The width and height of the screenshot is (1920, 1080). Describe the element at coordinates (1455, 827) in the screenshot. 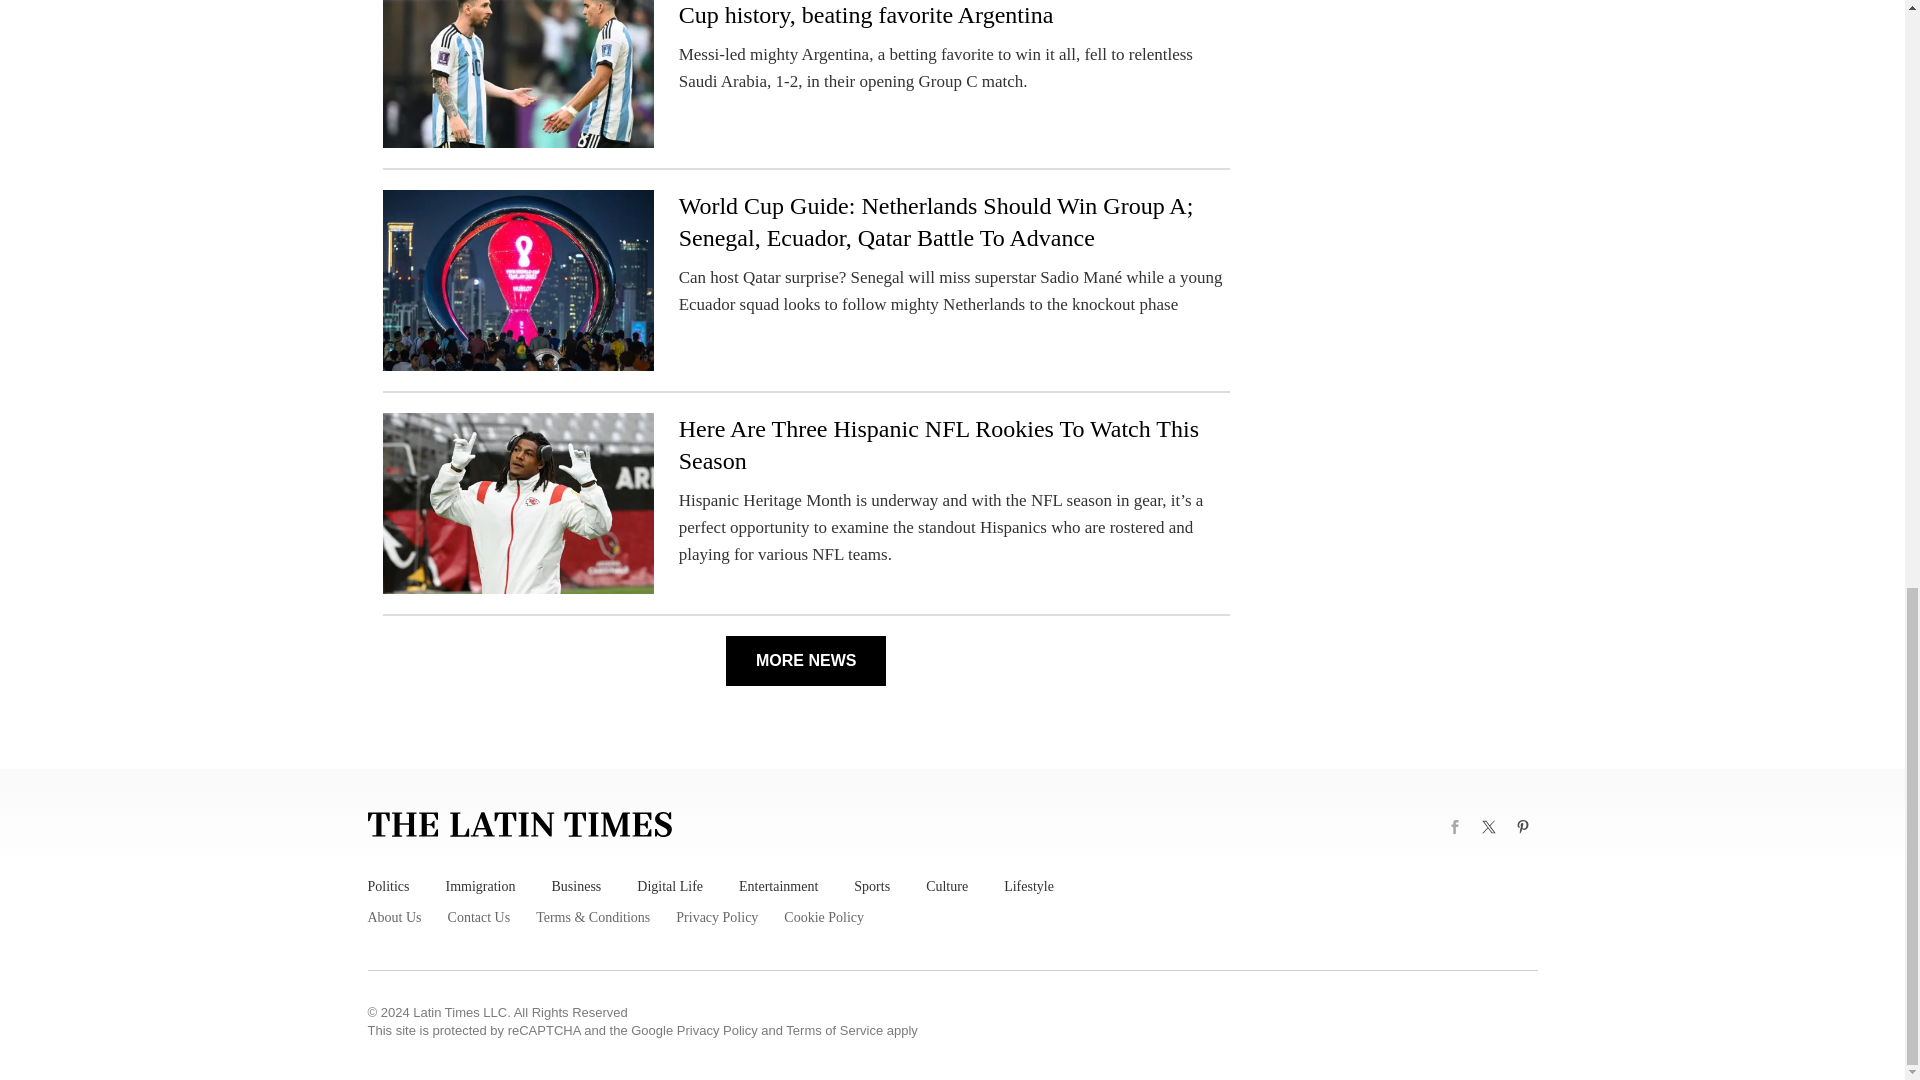

I see `Facebook` at that location.